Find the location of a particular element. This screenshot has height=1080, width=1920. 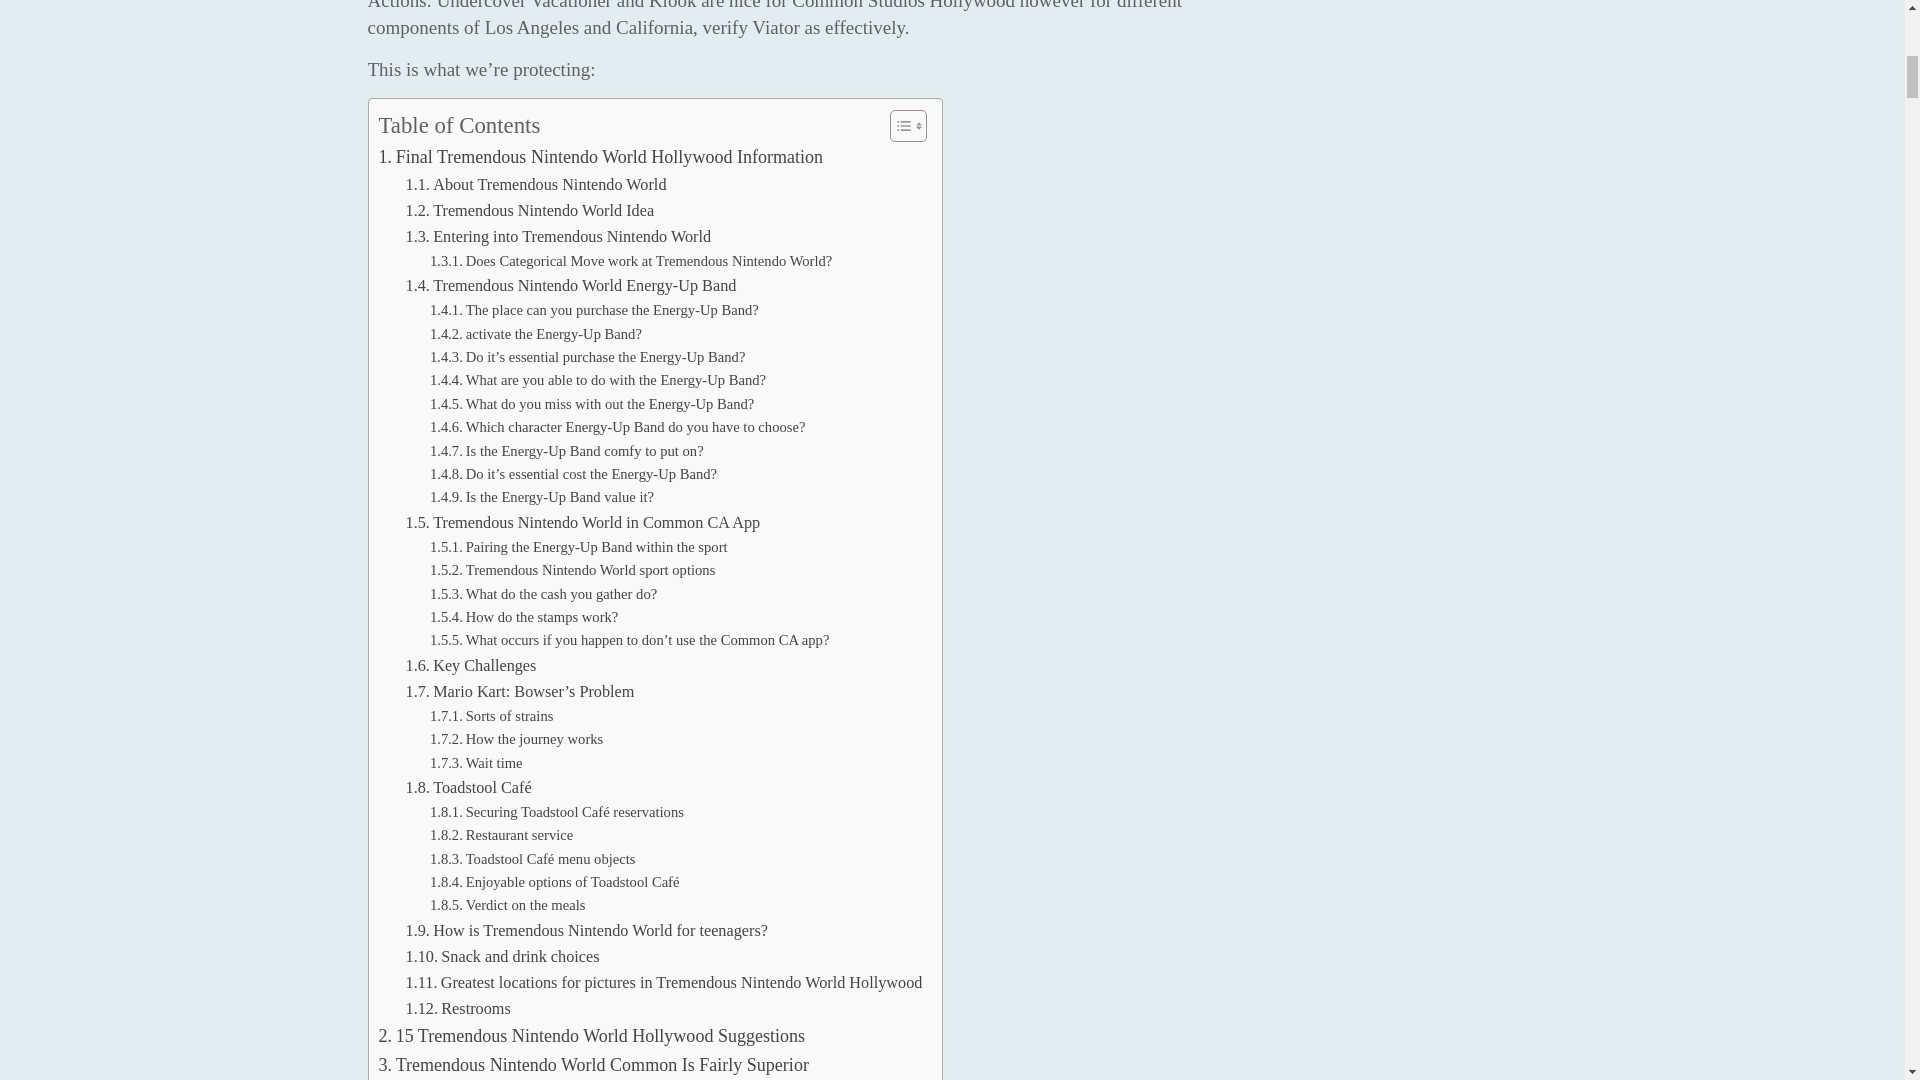

What do you miss with out the Energy-Up Band? is located at coordinates (592, 404).